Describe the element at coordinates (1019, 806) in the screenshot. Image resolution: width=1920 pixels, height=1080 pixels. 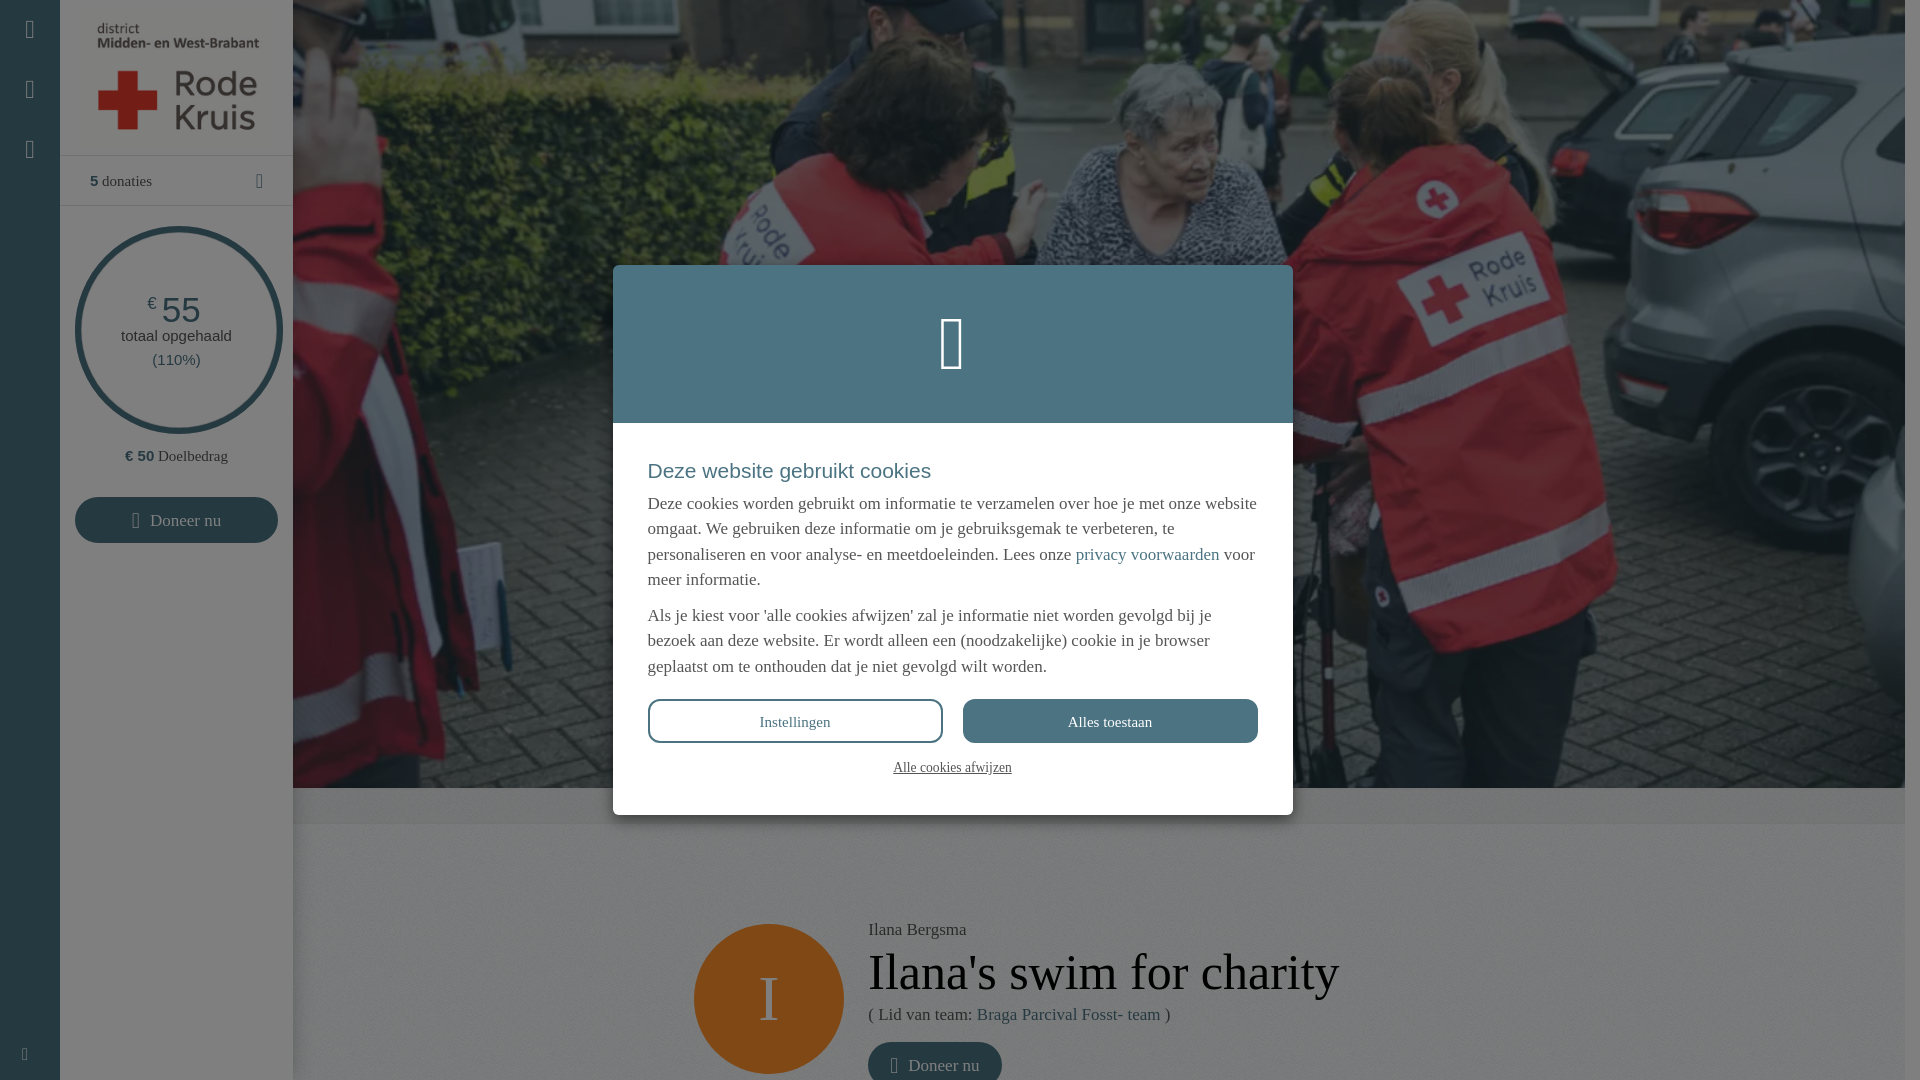
I see `Braga Parcival Fosst- team` at that location.